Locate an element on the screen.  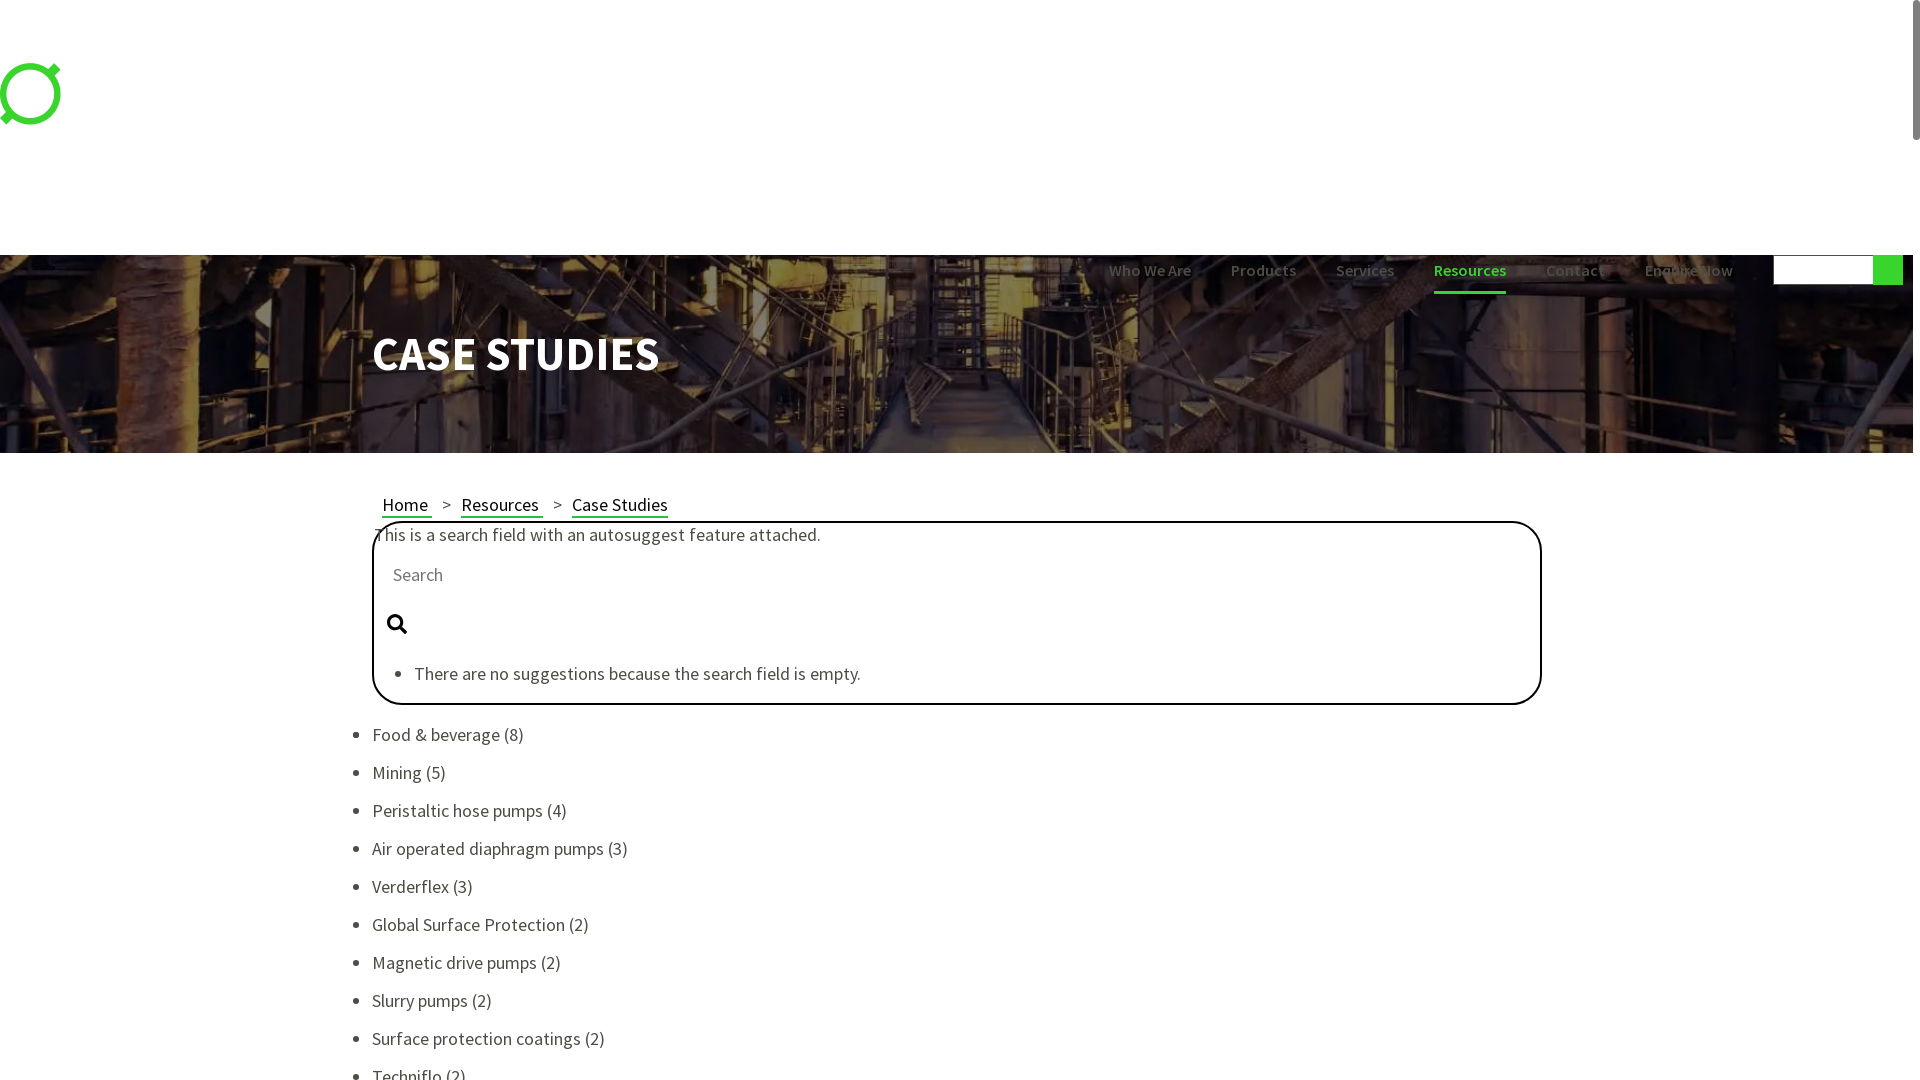
Air operated diaphragm pumps (3) is located at coordinates (500, 848).